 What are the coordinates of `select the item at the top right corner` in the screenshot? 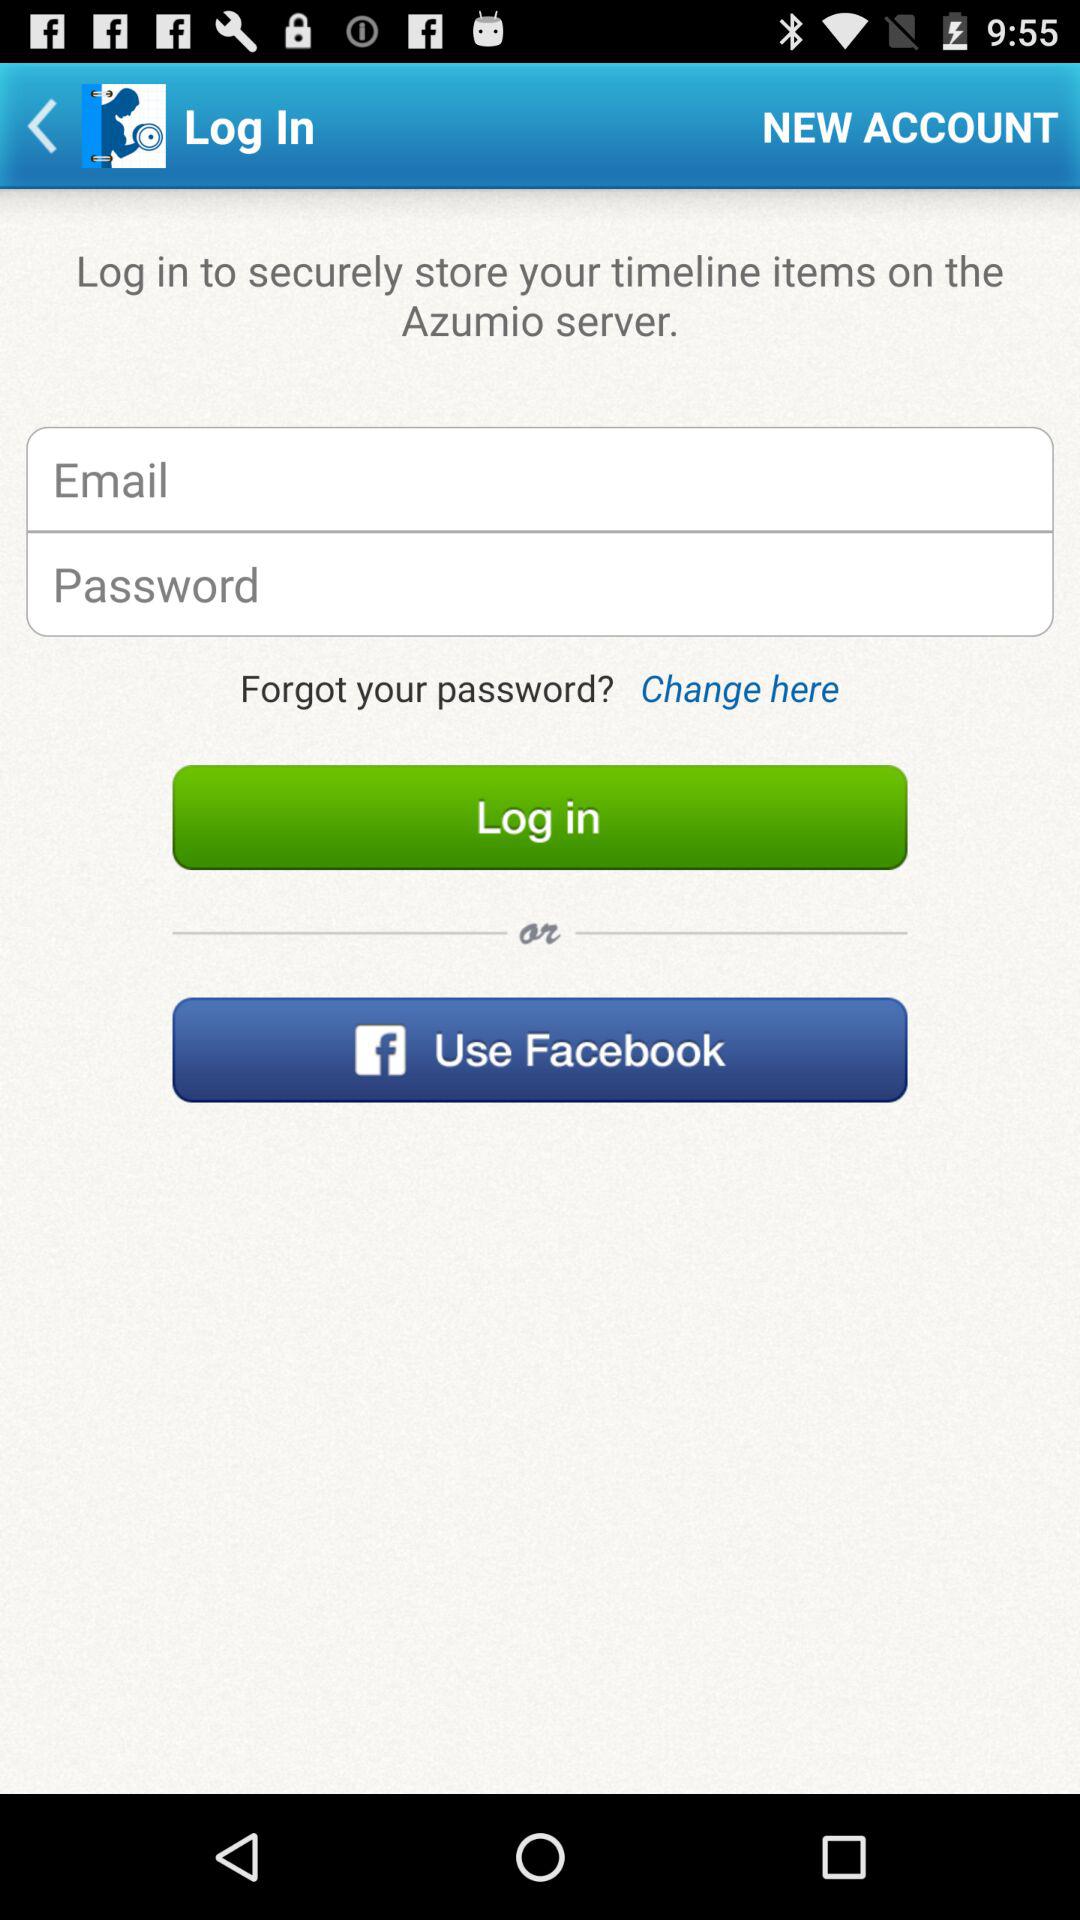 It's located at (910, 126).